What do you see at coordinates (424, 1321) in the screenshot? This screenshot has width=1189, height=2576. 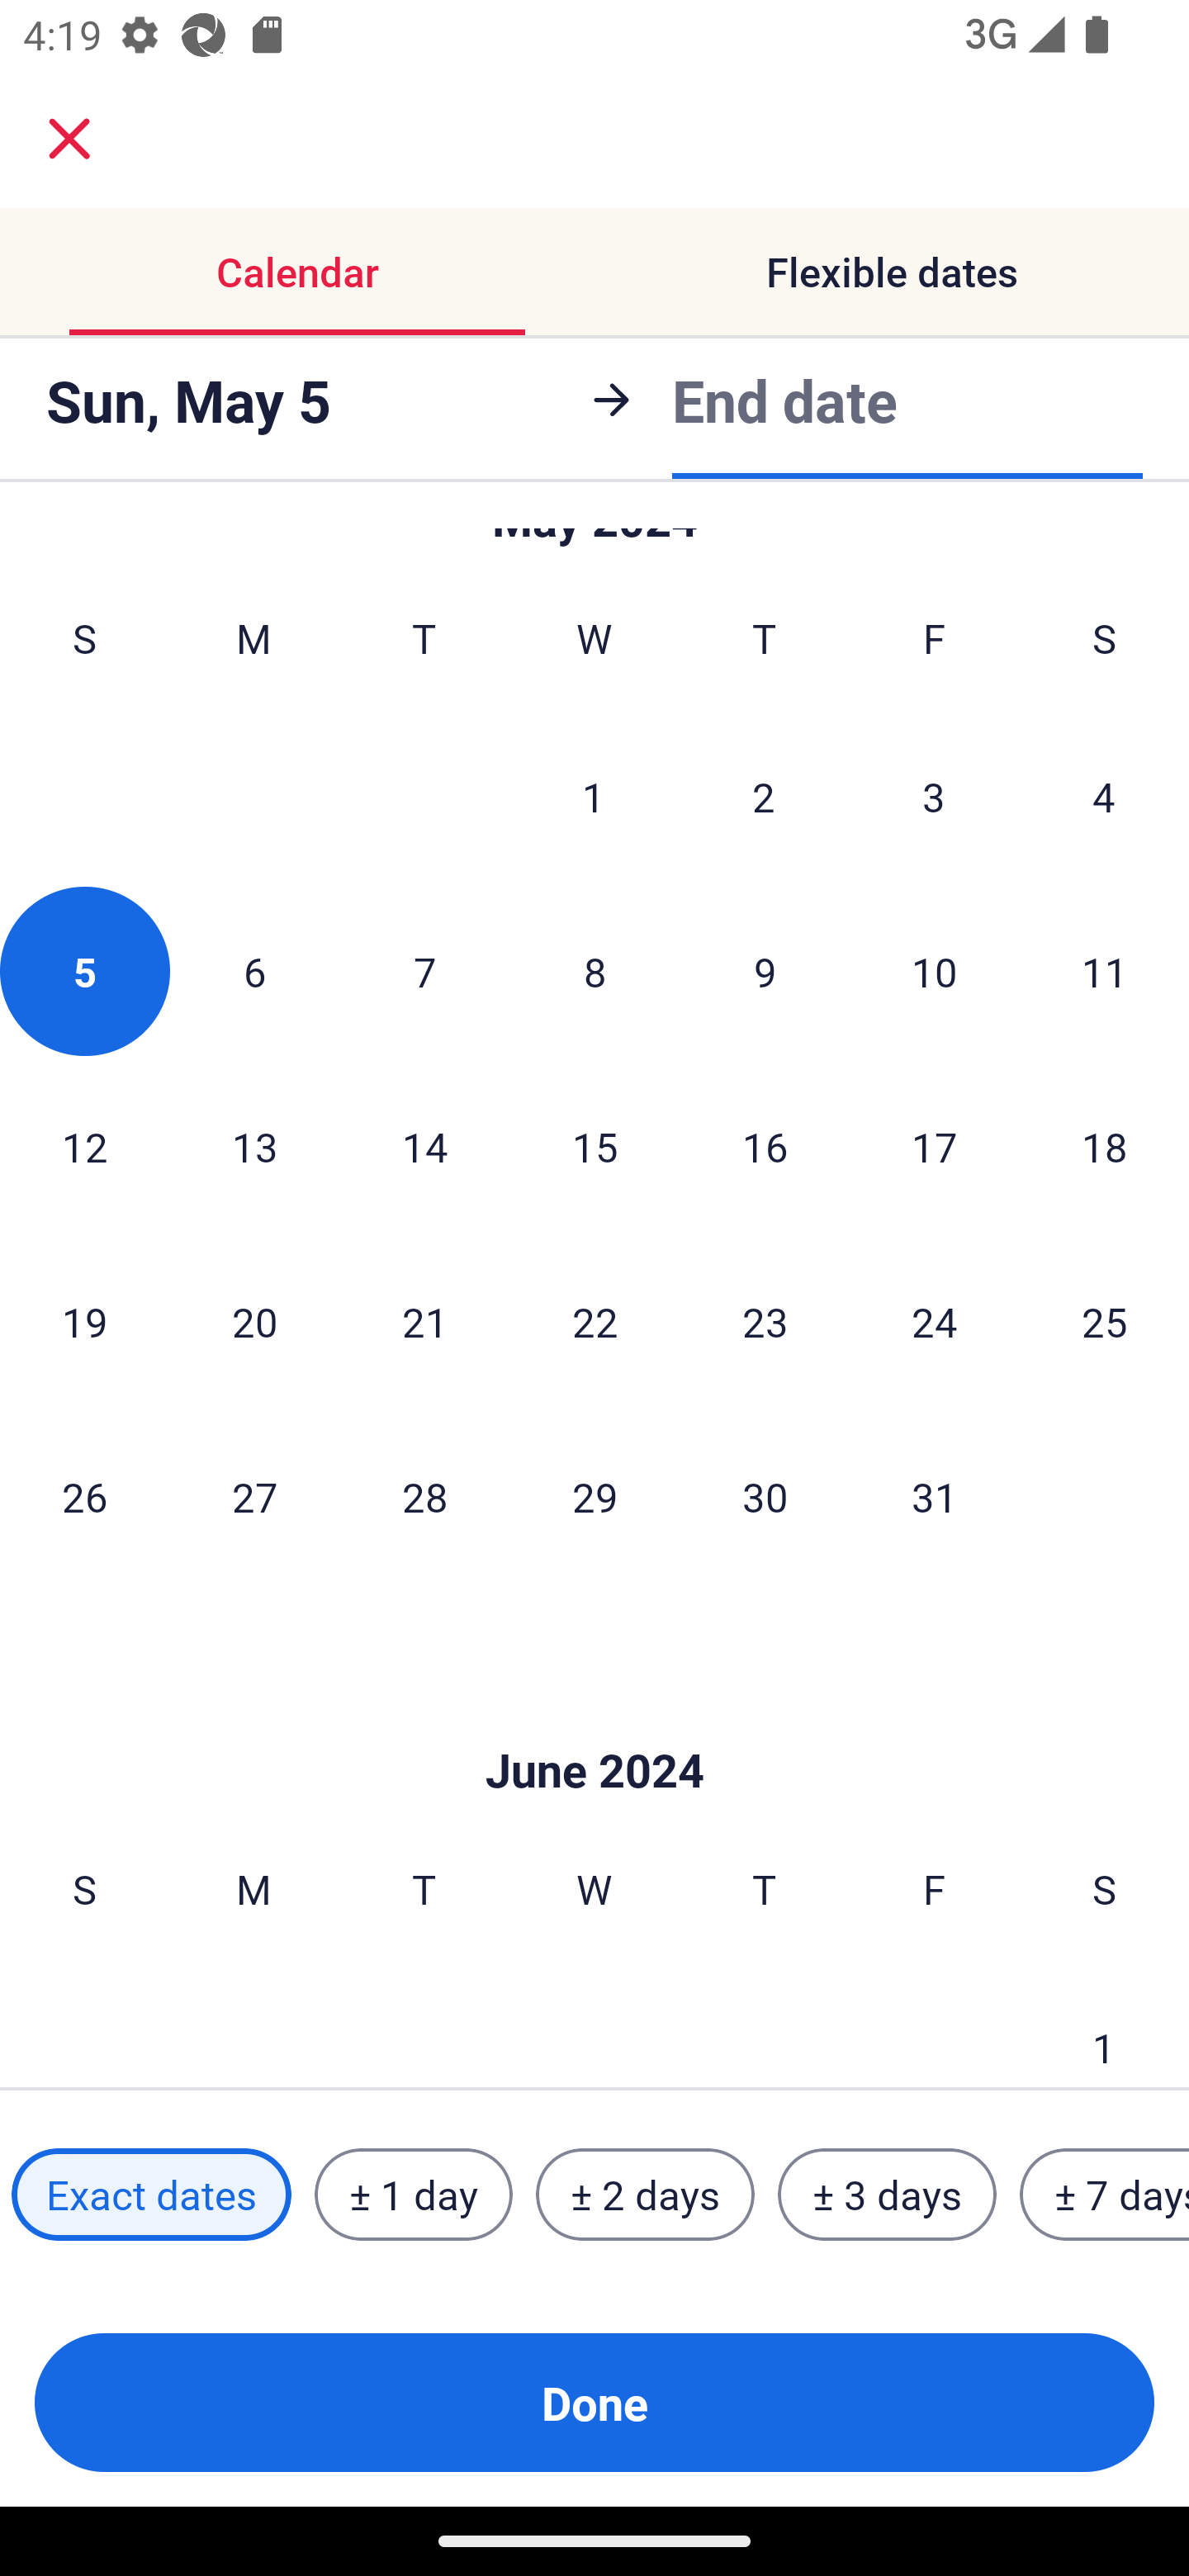 I see `21 Tuesday, May 21, 2024` at bounding box center [424, 1321].